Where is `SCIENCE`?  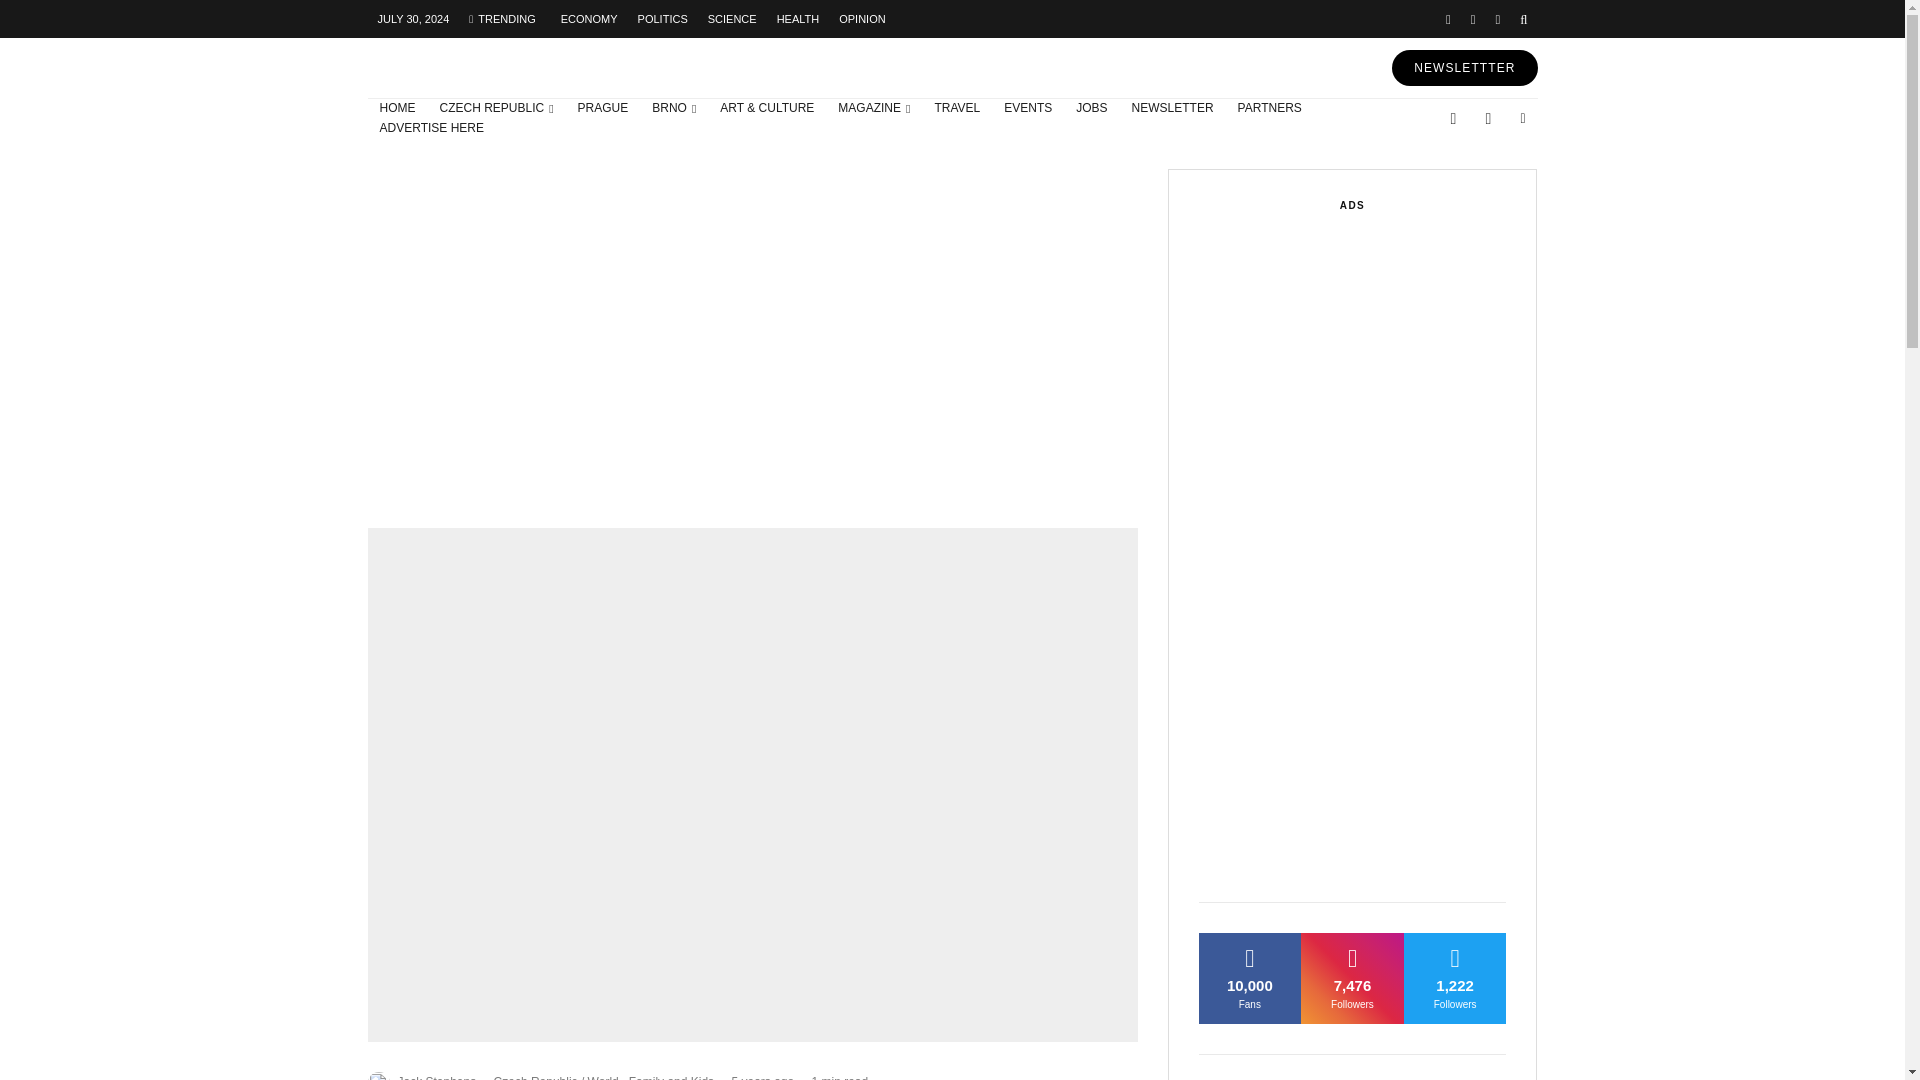 SCIENCE is located at coordinates (732, 18).